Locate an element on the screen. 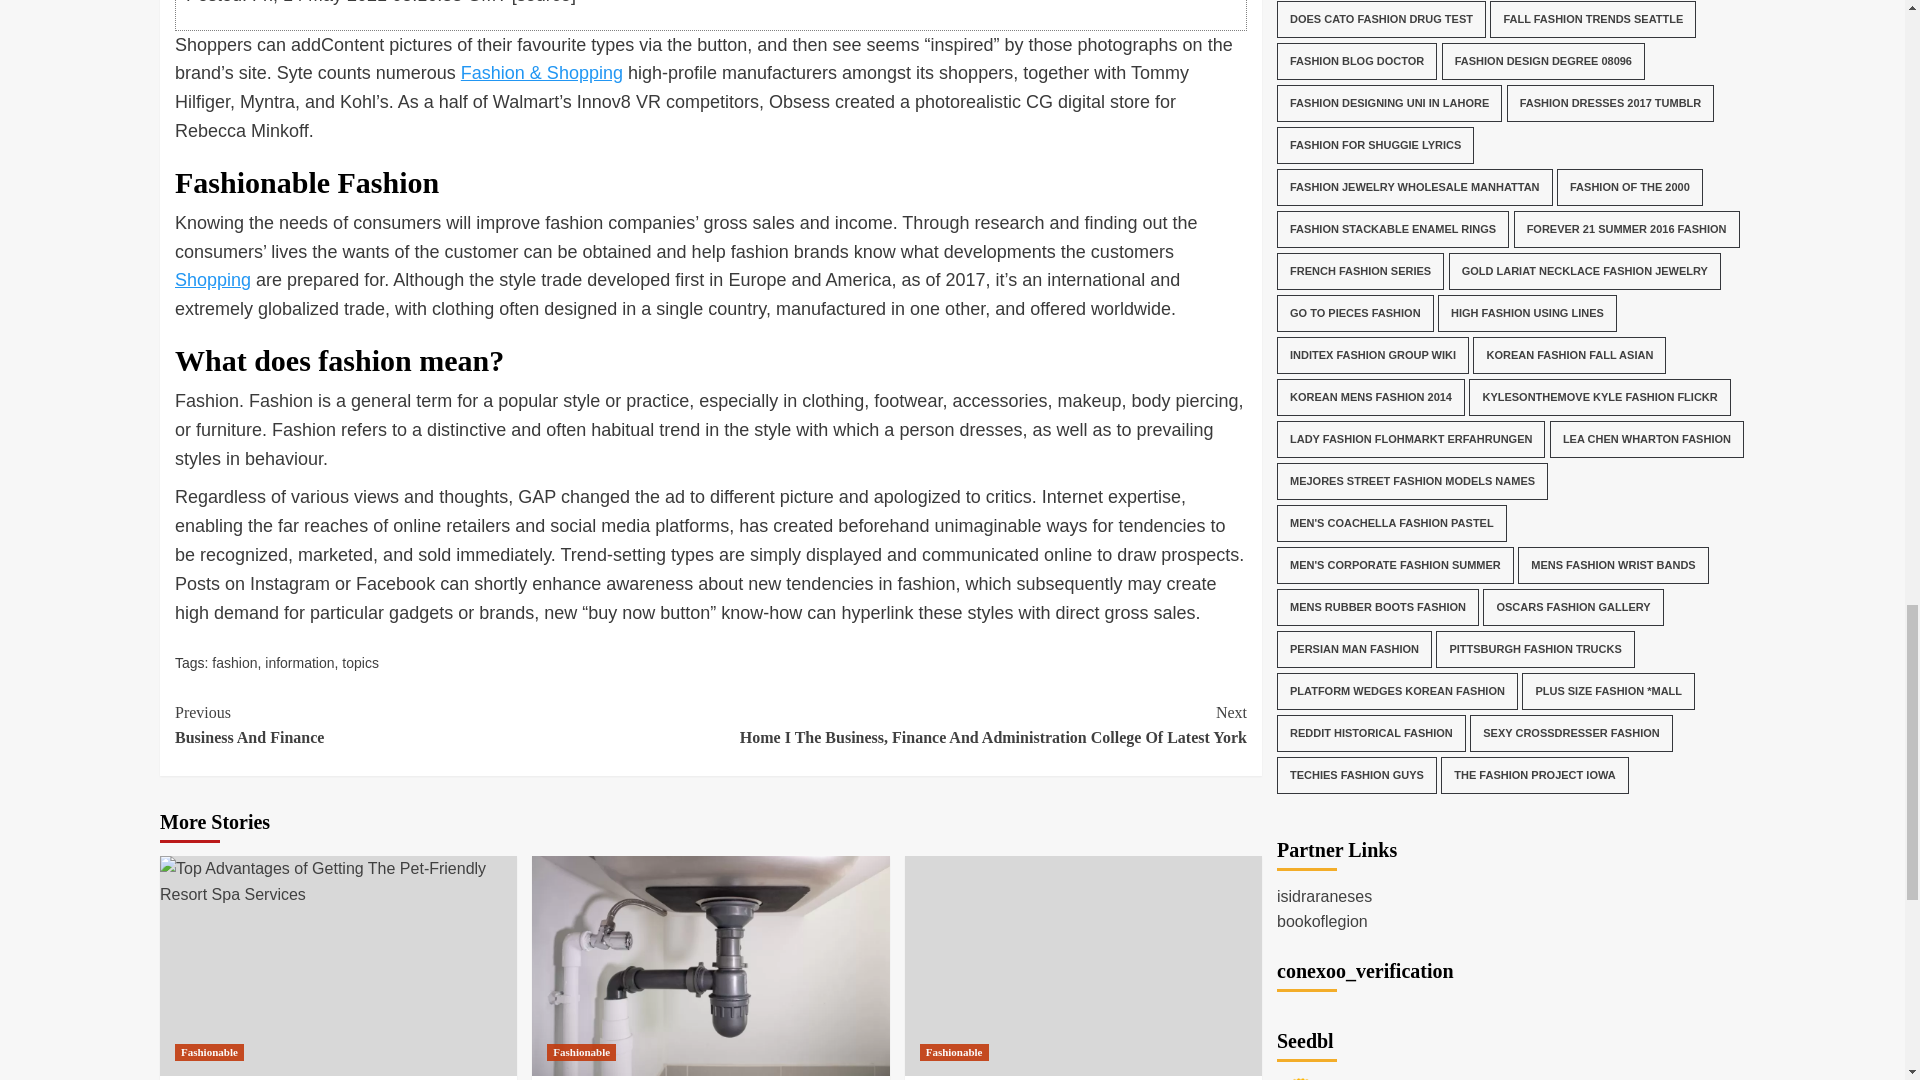  topics is located at coordinates (360, 662).